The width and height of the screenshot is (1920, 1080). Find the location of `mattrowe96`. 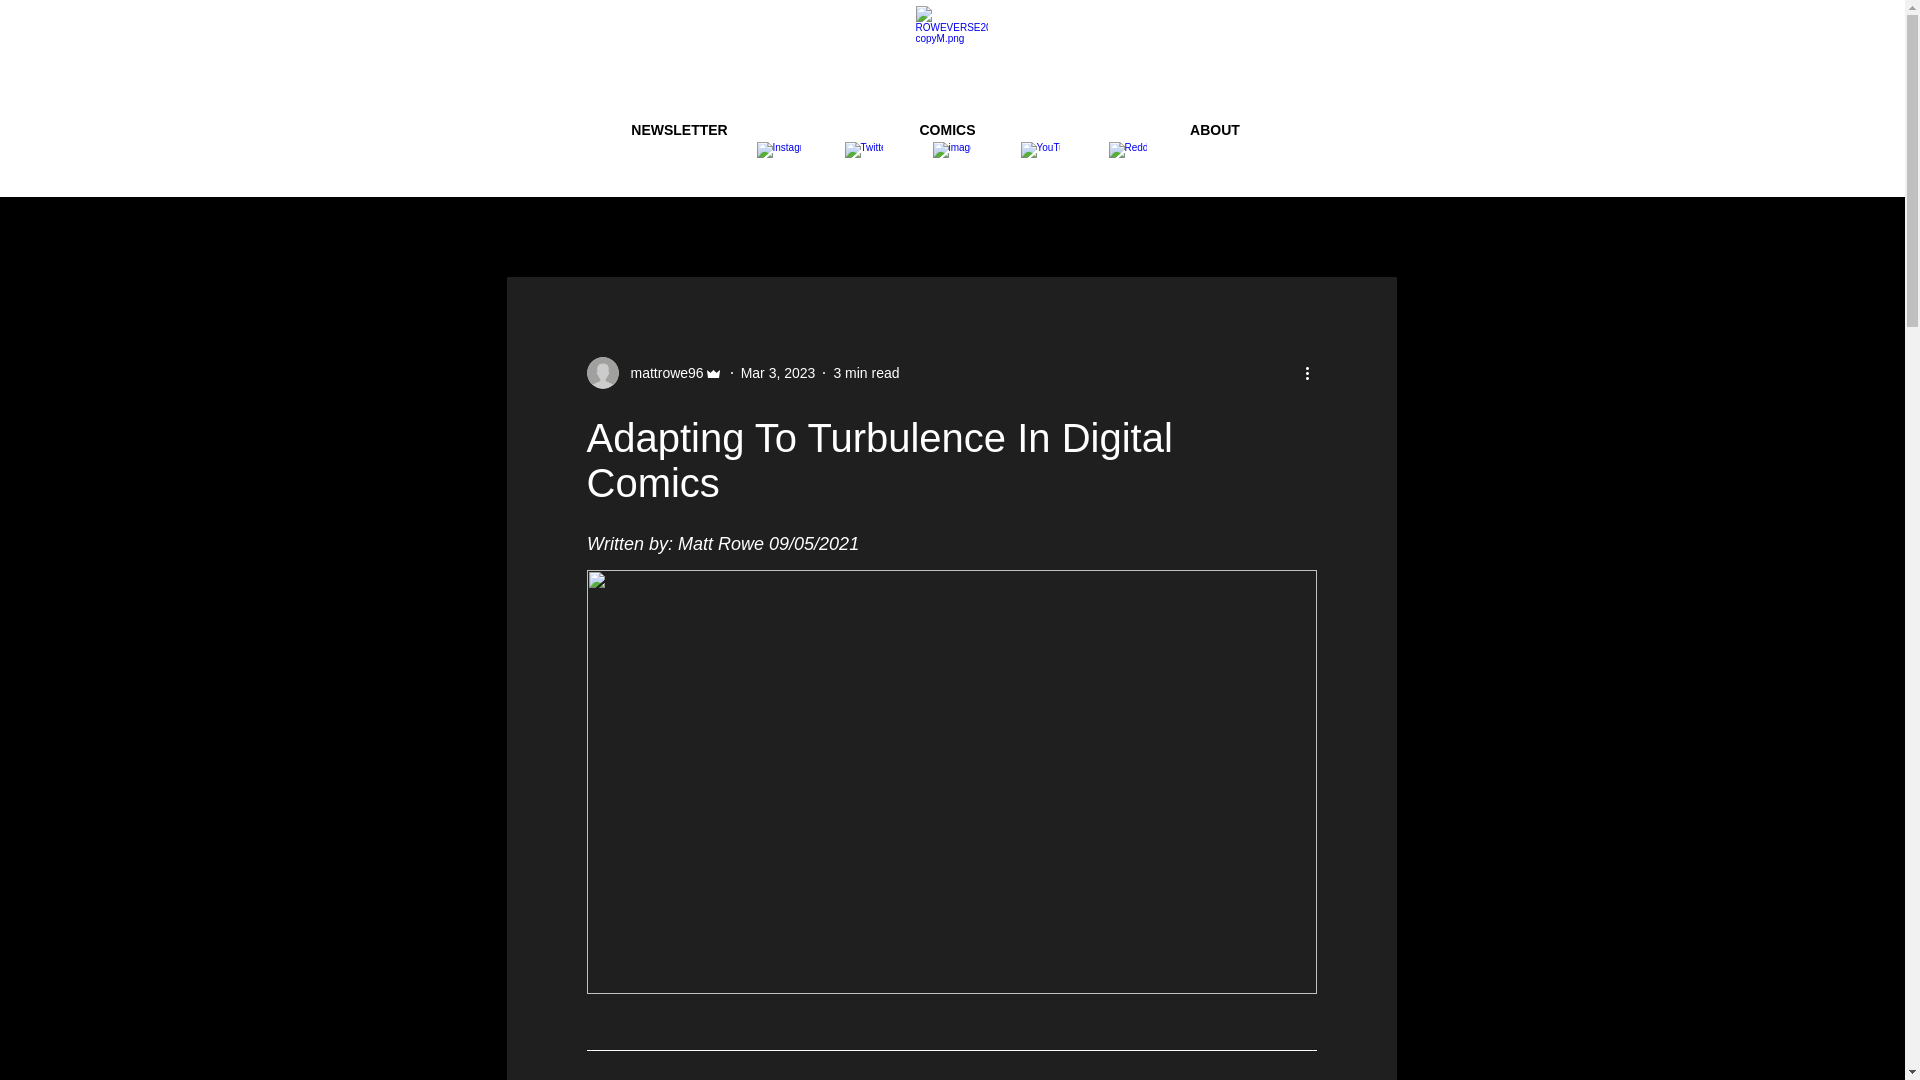

mattrowe96 is located at coordinates (653, 372).